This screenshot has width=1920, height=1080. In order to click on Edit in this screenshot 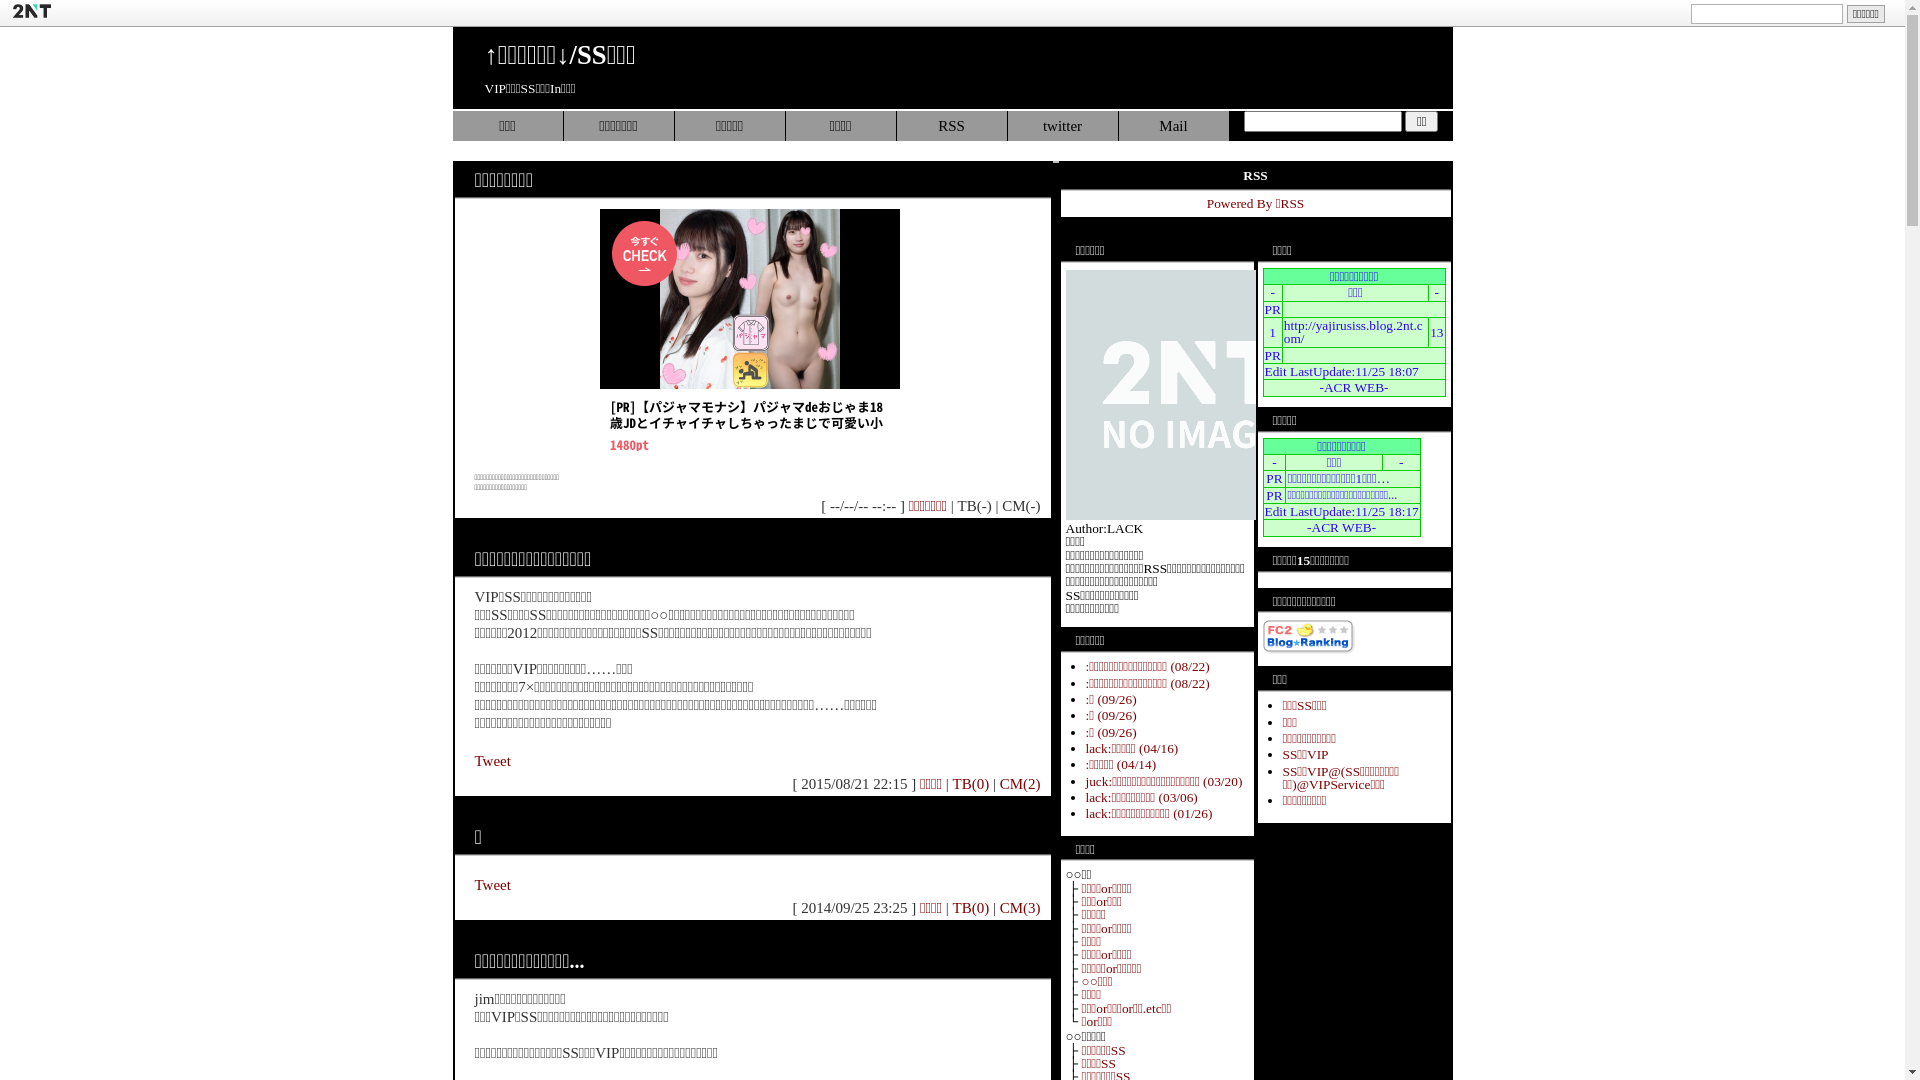, I will do `click(1275, 372)`.